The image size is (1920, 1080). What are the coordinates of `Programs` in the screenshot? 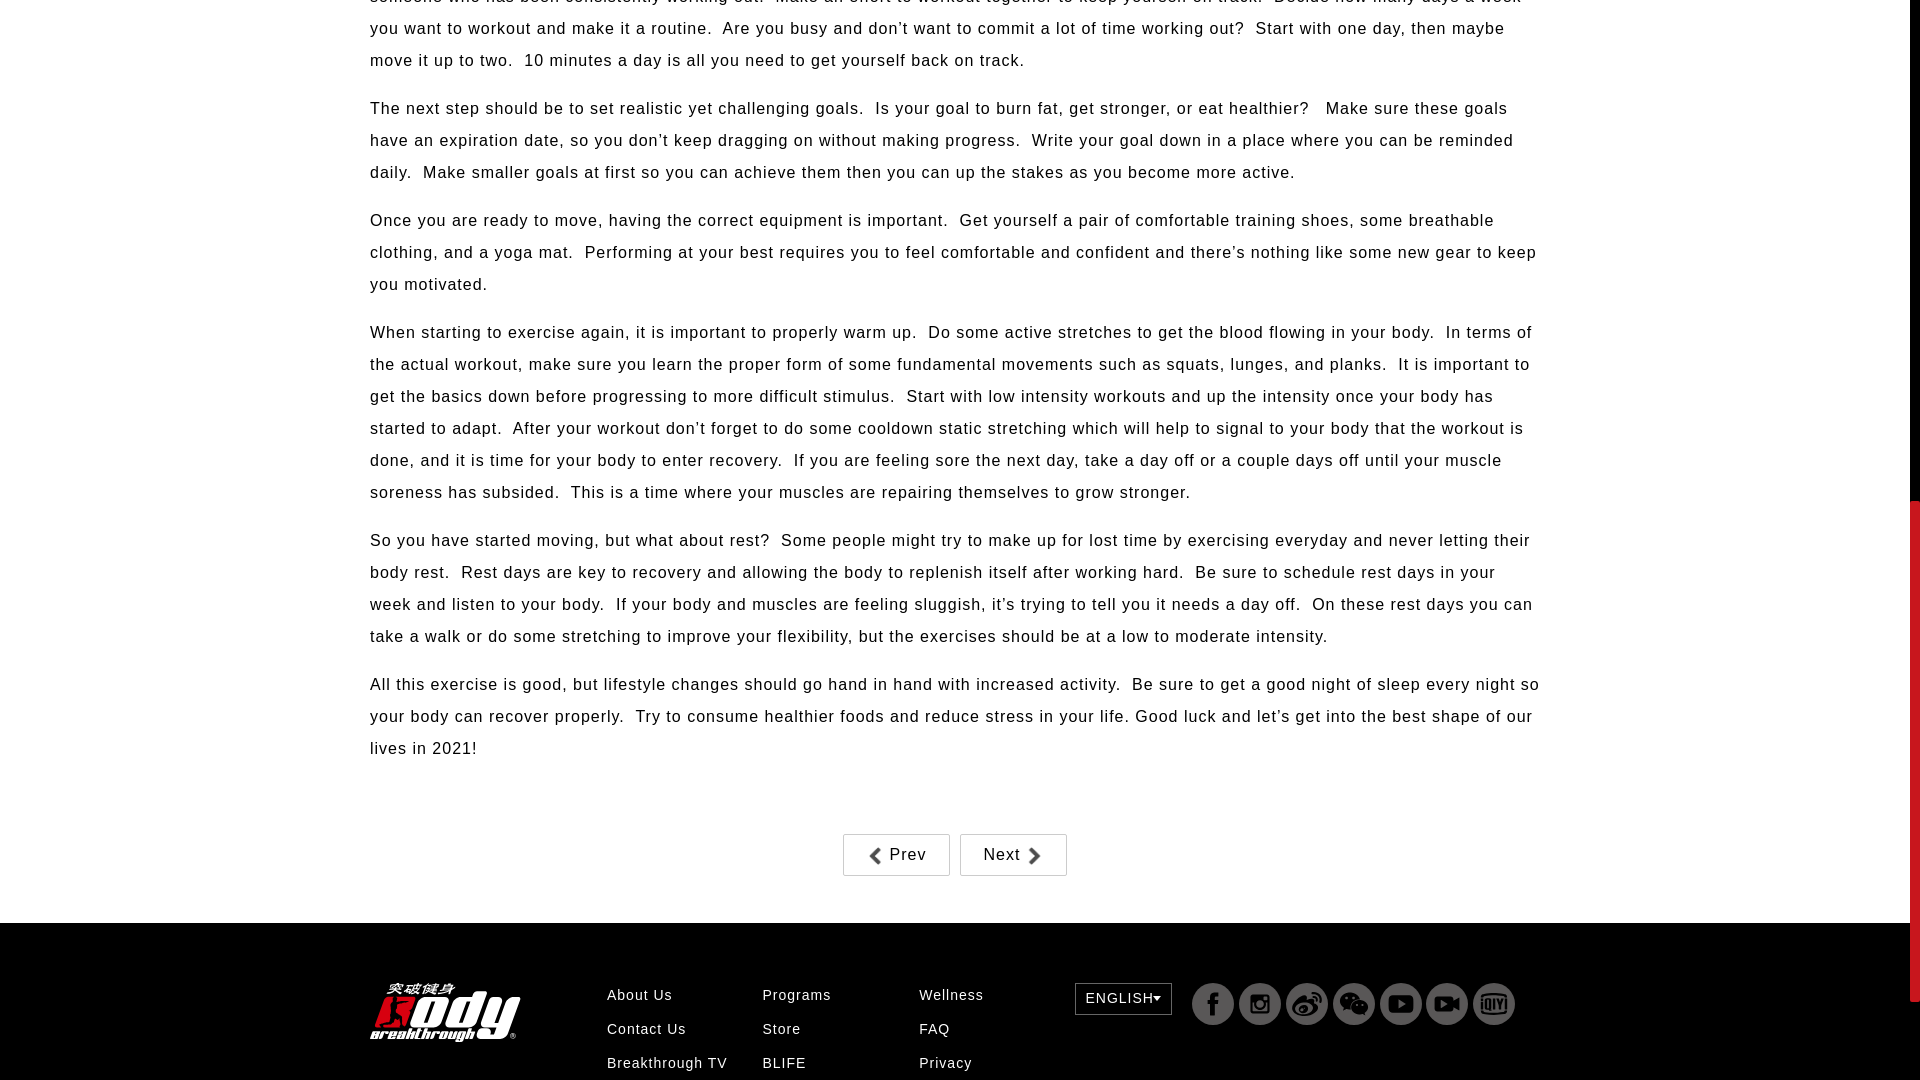 It's located at (796, 995).